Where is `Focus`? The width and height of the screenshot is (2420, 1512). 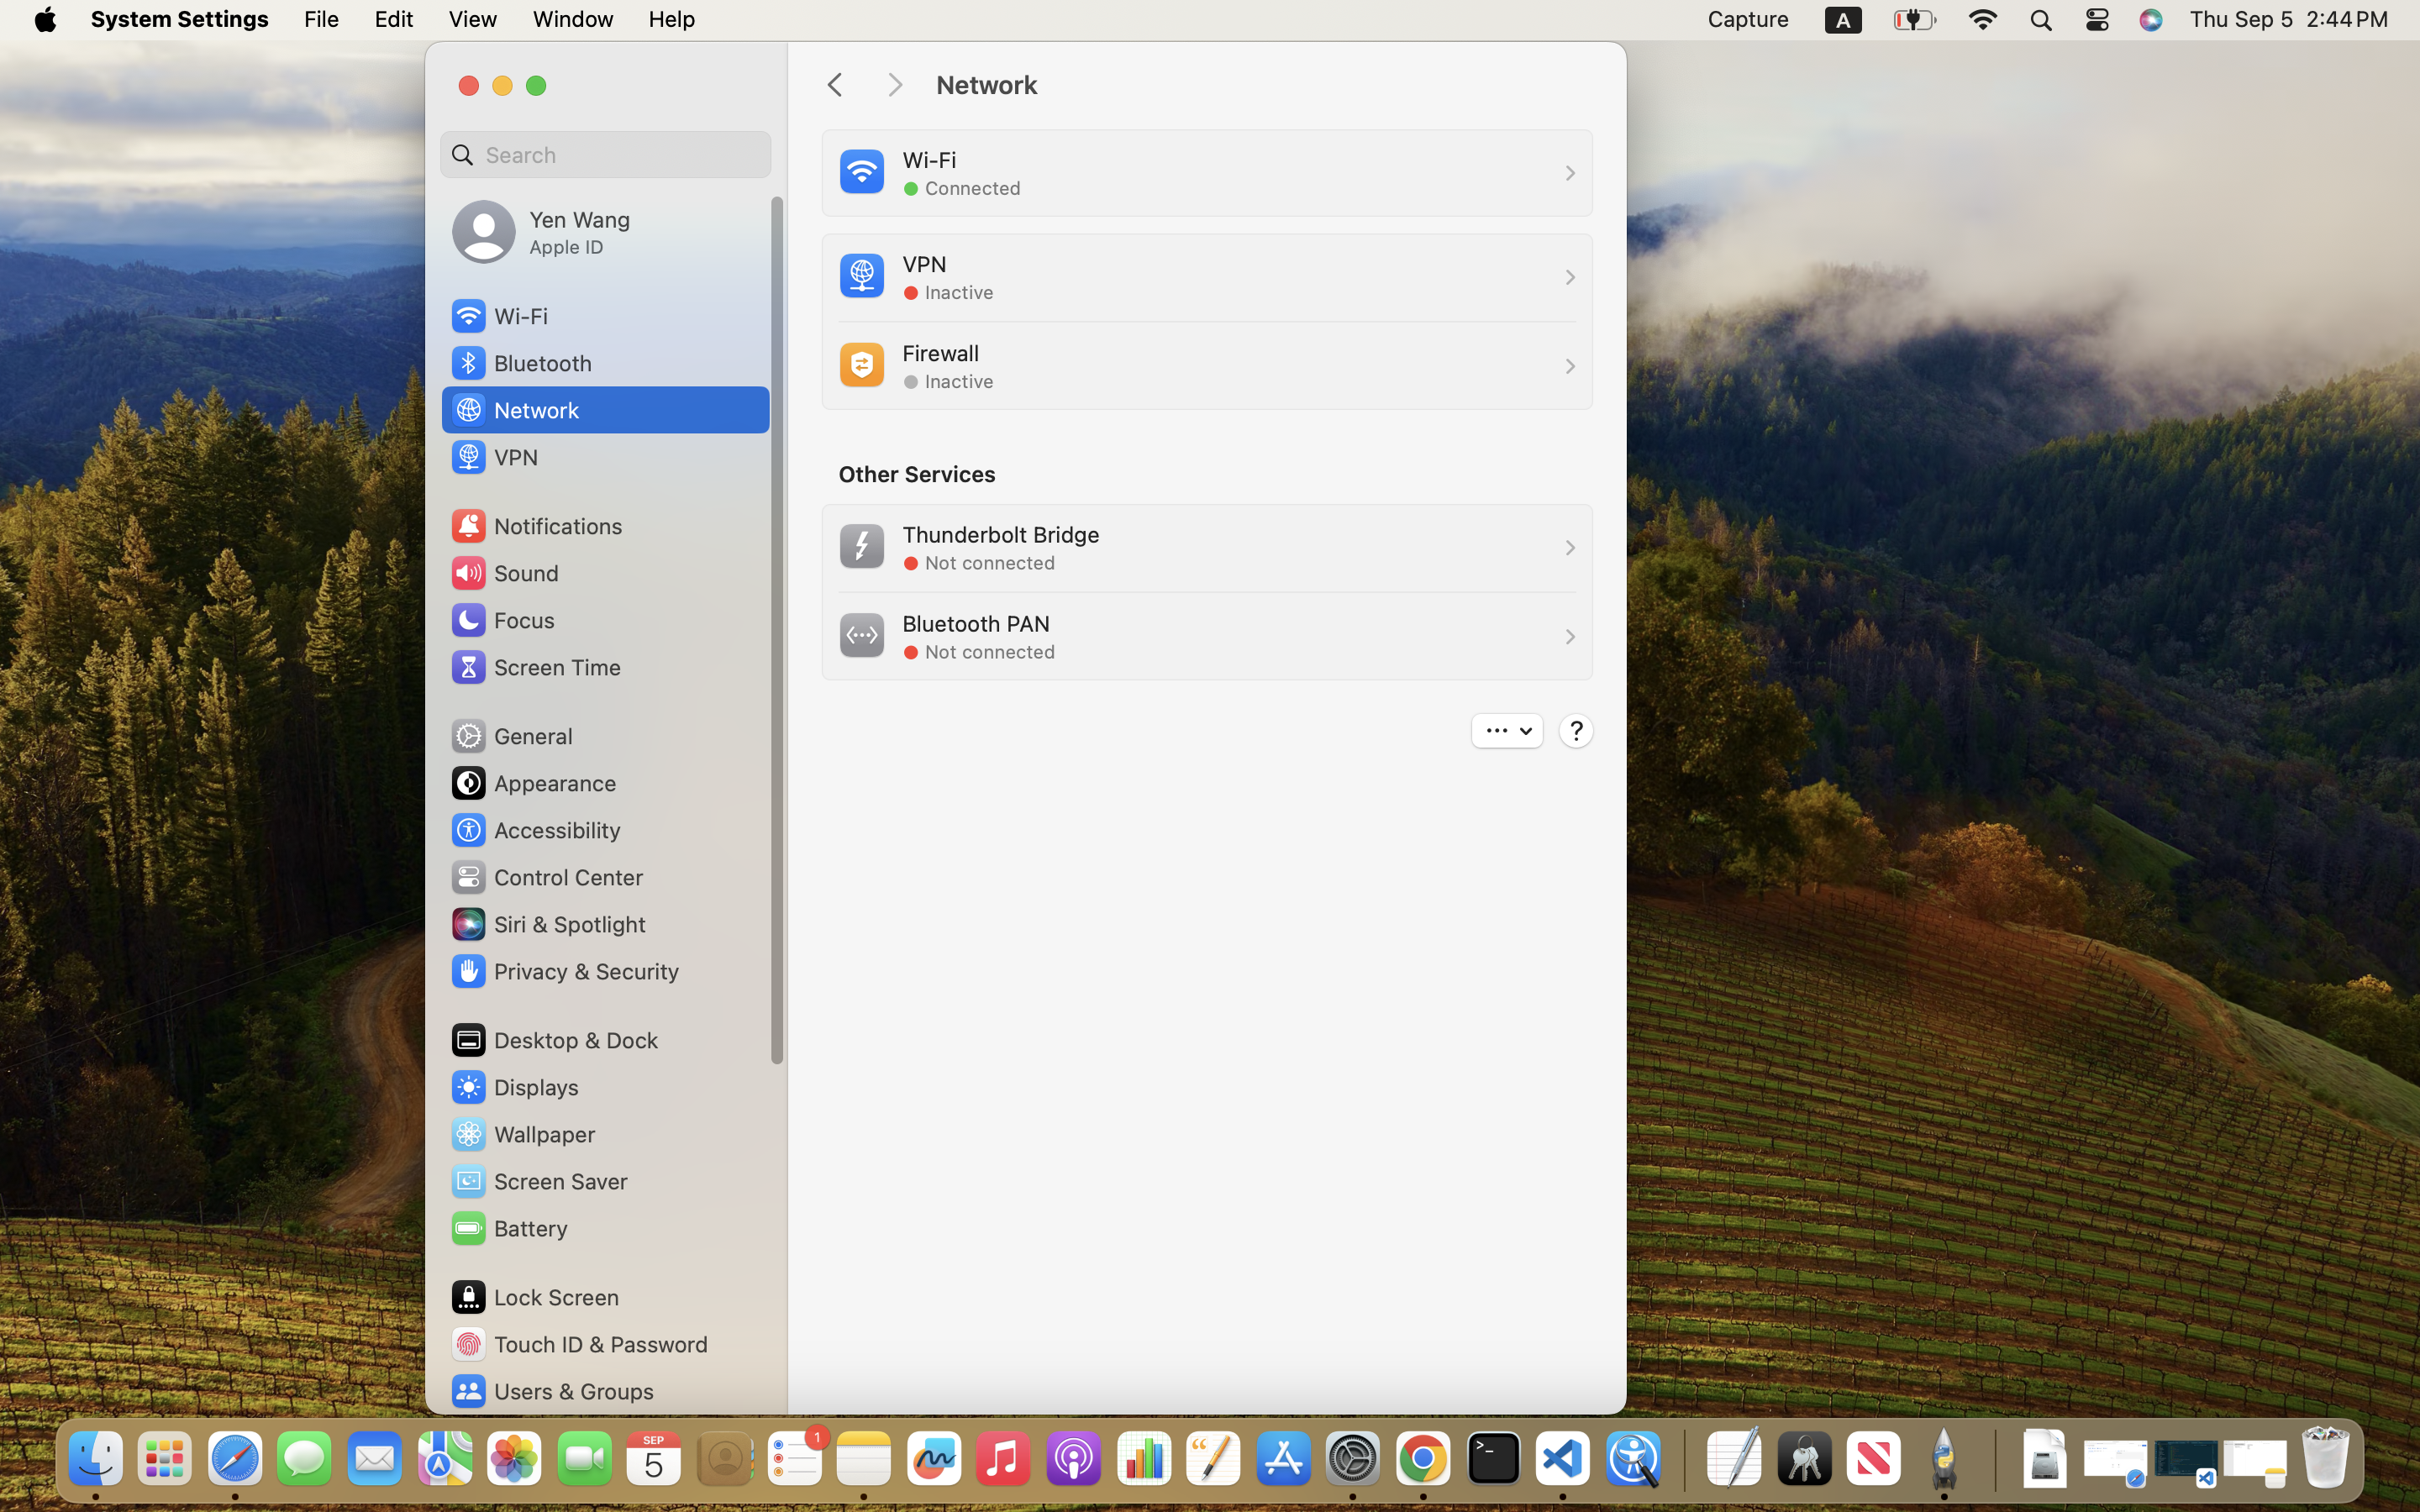
Focus is located at coordinates (502, 620).